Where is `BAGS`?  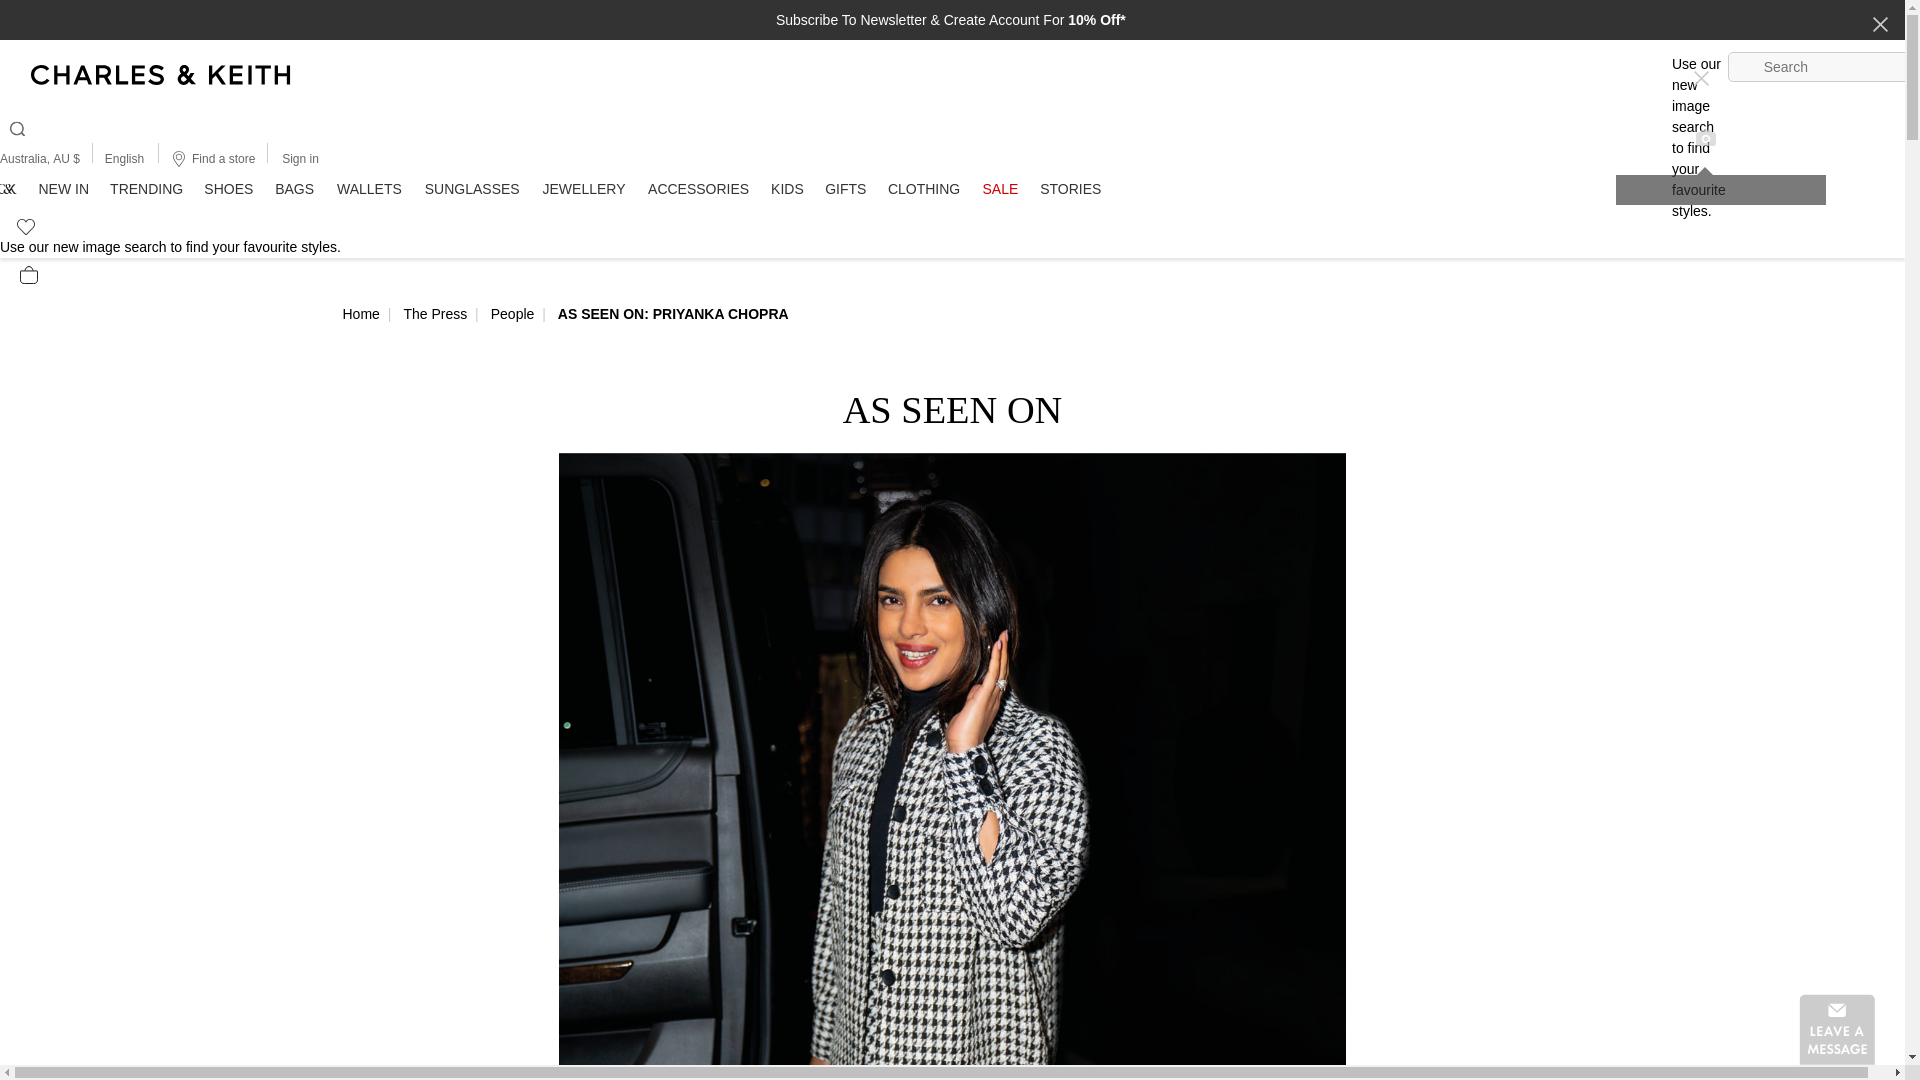
BAGS is located at coordinates (295, 189).